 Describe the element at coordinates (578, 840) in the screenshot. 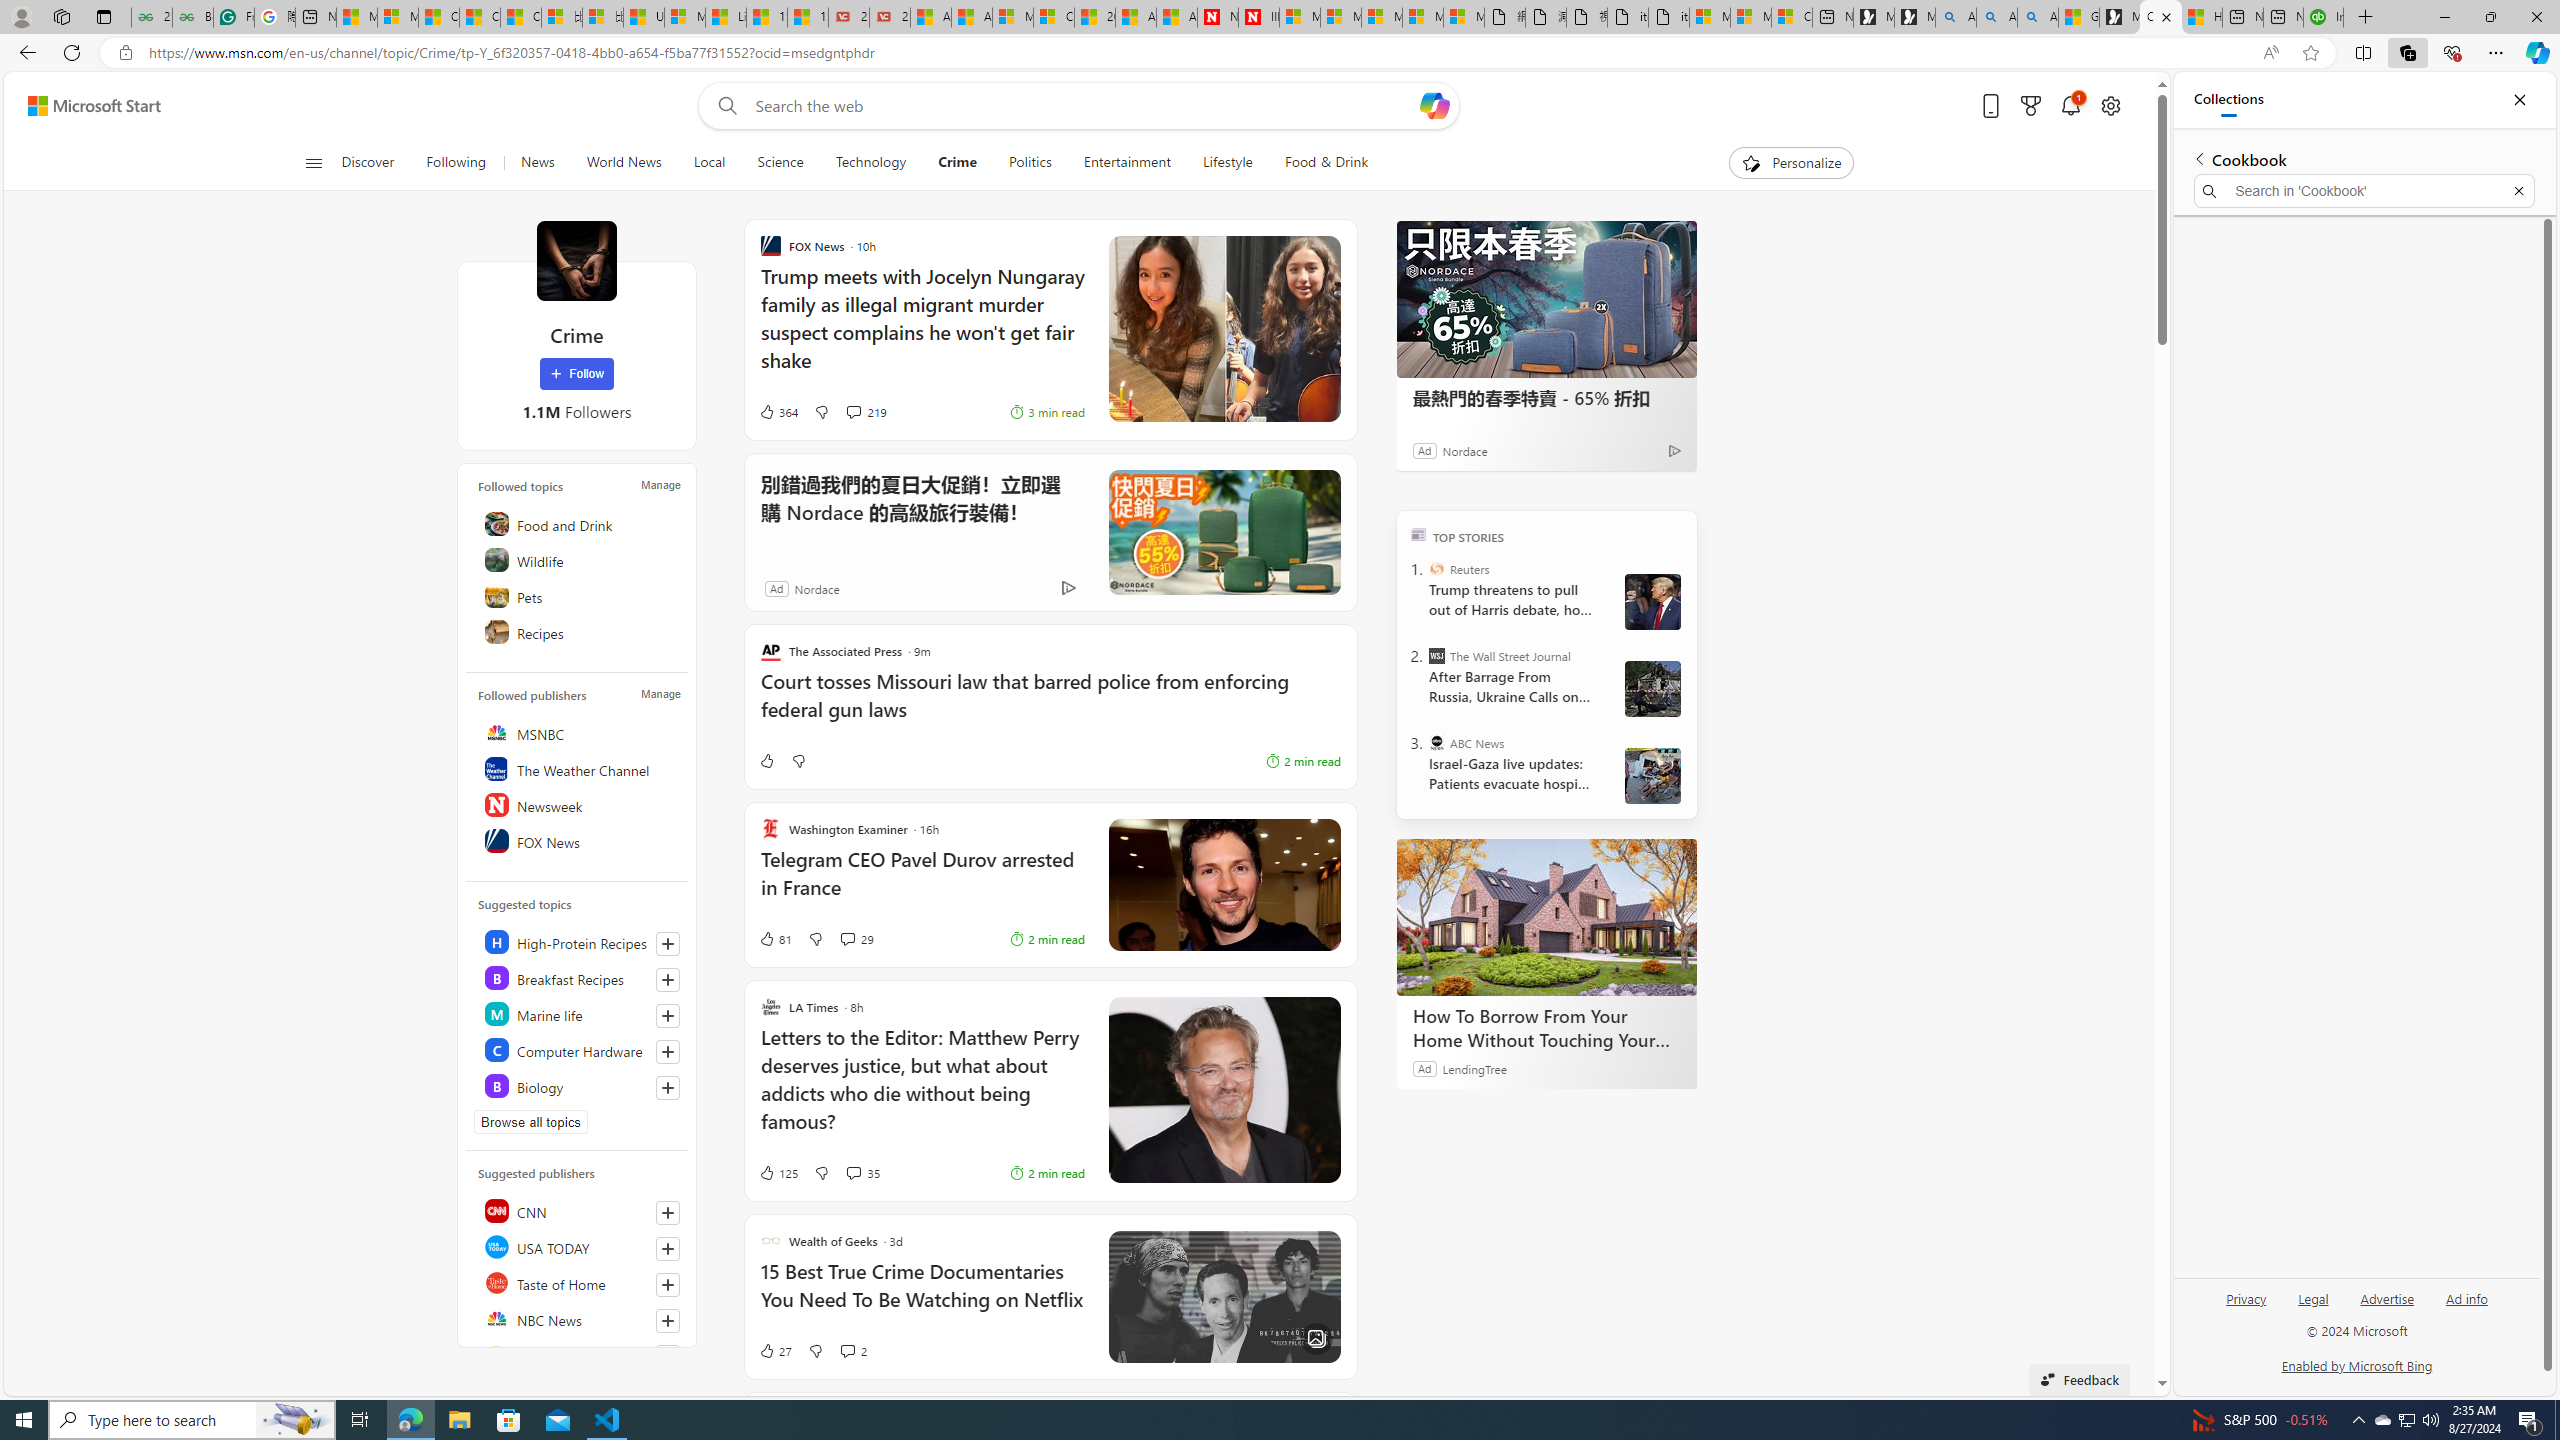

I see `FOX News` at that location.